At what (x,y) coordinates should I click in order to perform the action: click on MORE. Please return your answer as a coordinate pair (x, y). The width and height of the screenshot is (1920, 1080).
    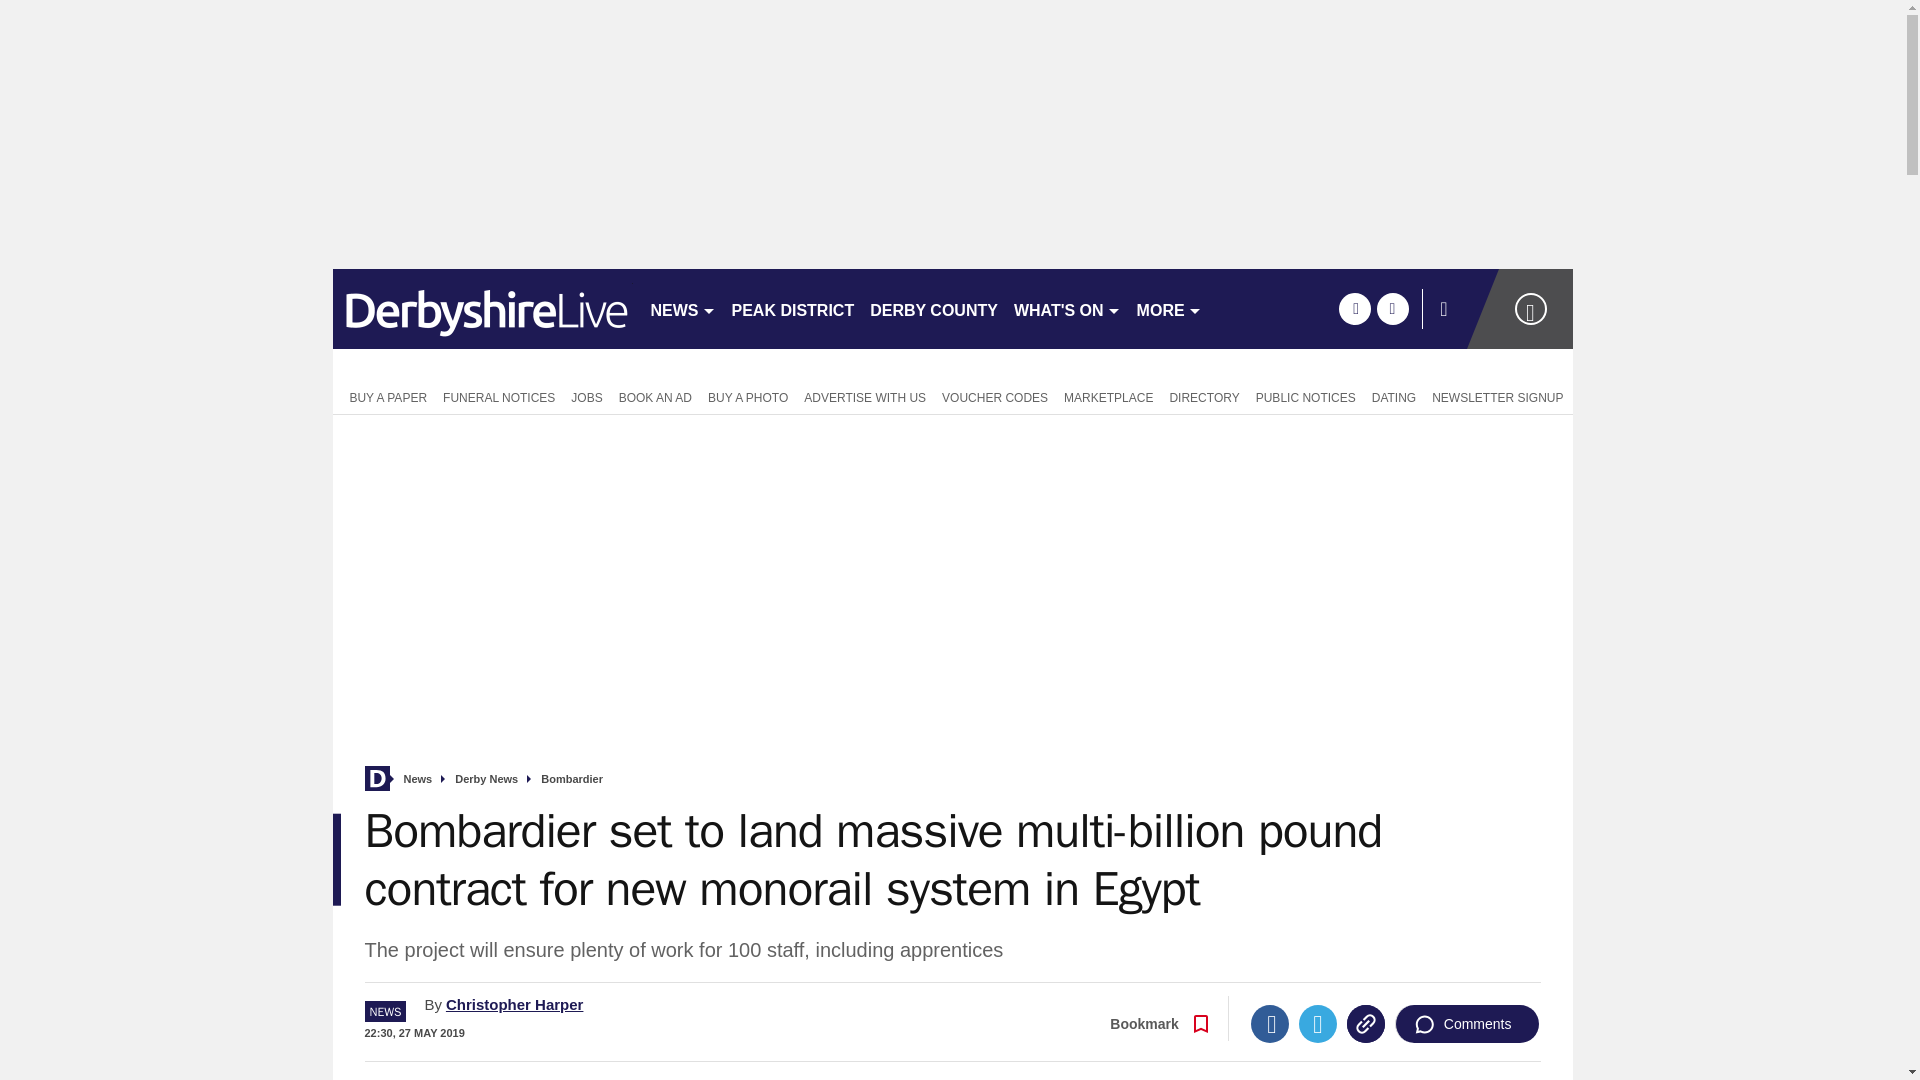
    Looking at the image, I should click on (1168, 308).